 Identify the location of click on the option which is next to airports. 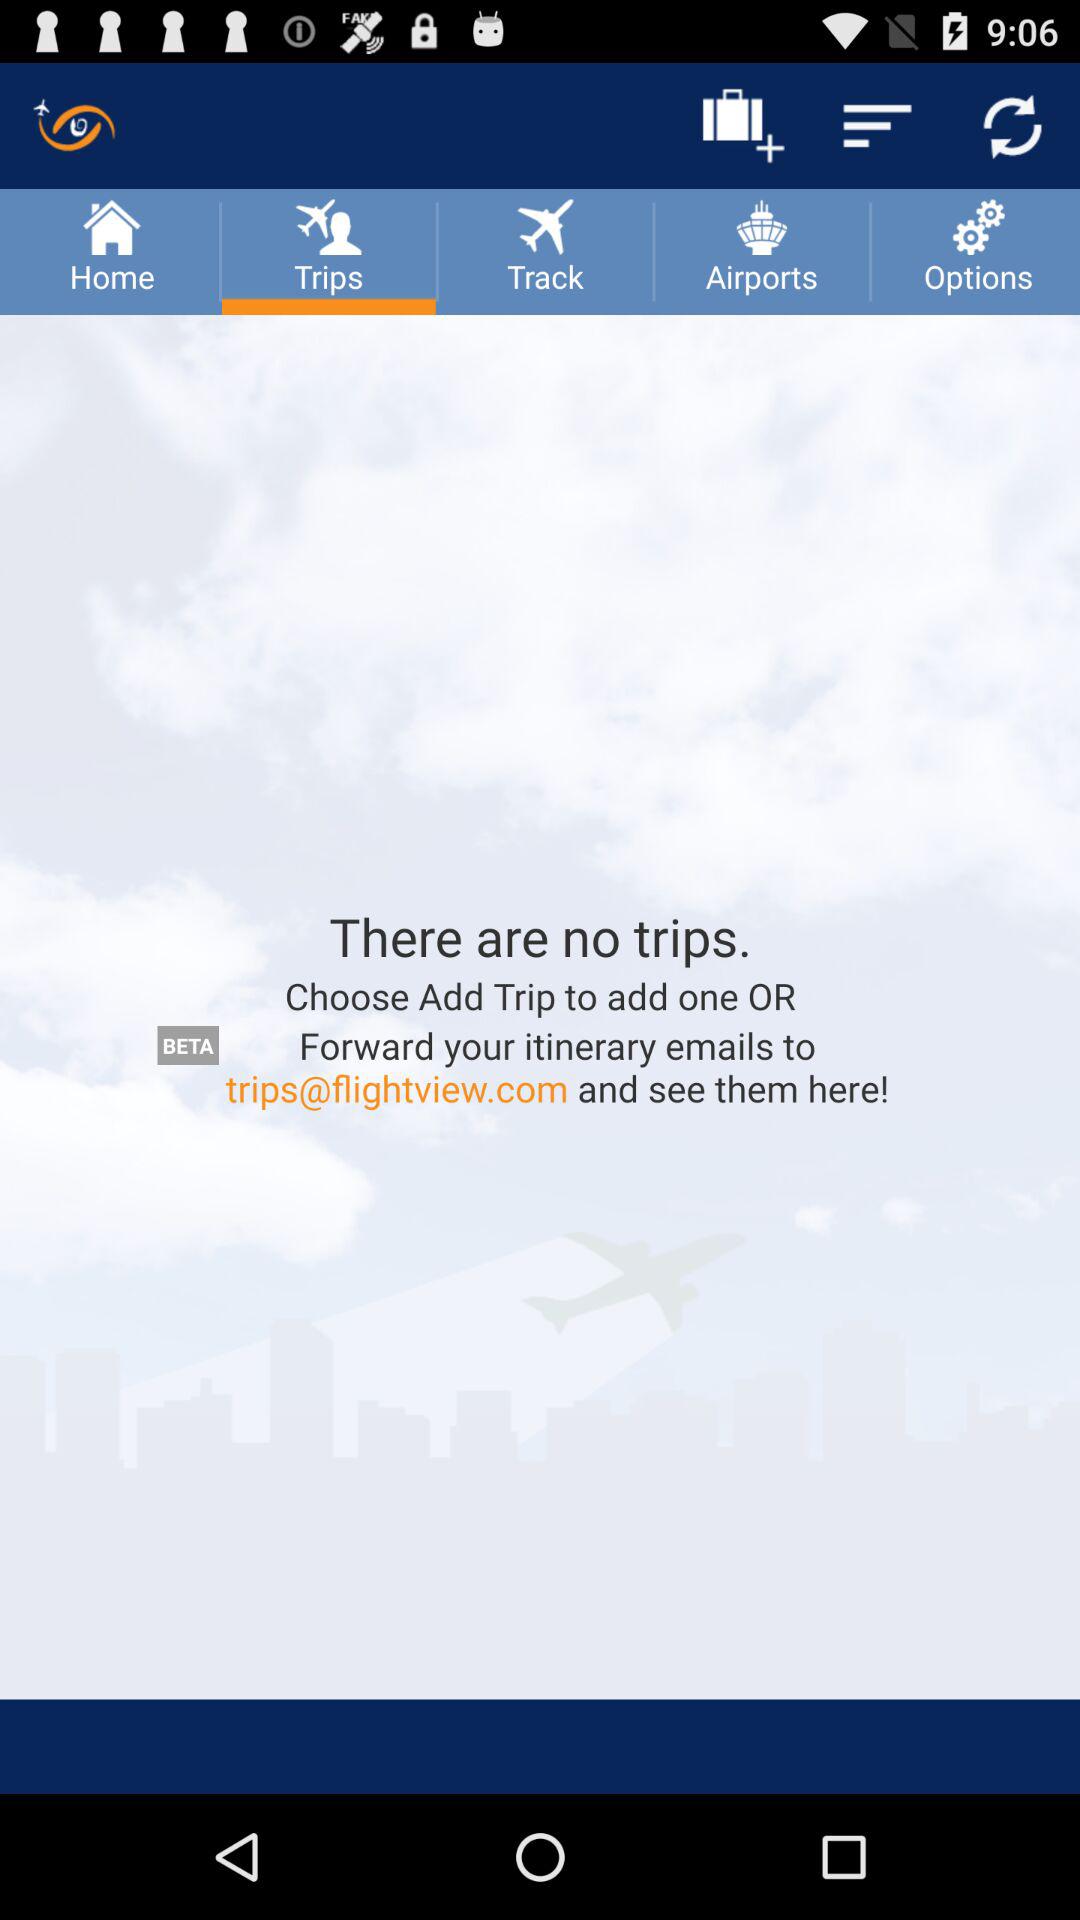
(976, 251).